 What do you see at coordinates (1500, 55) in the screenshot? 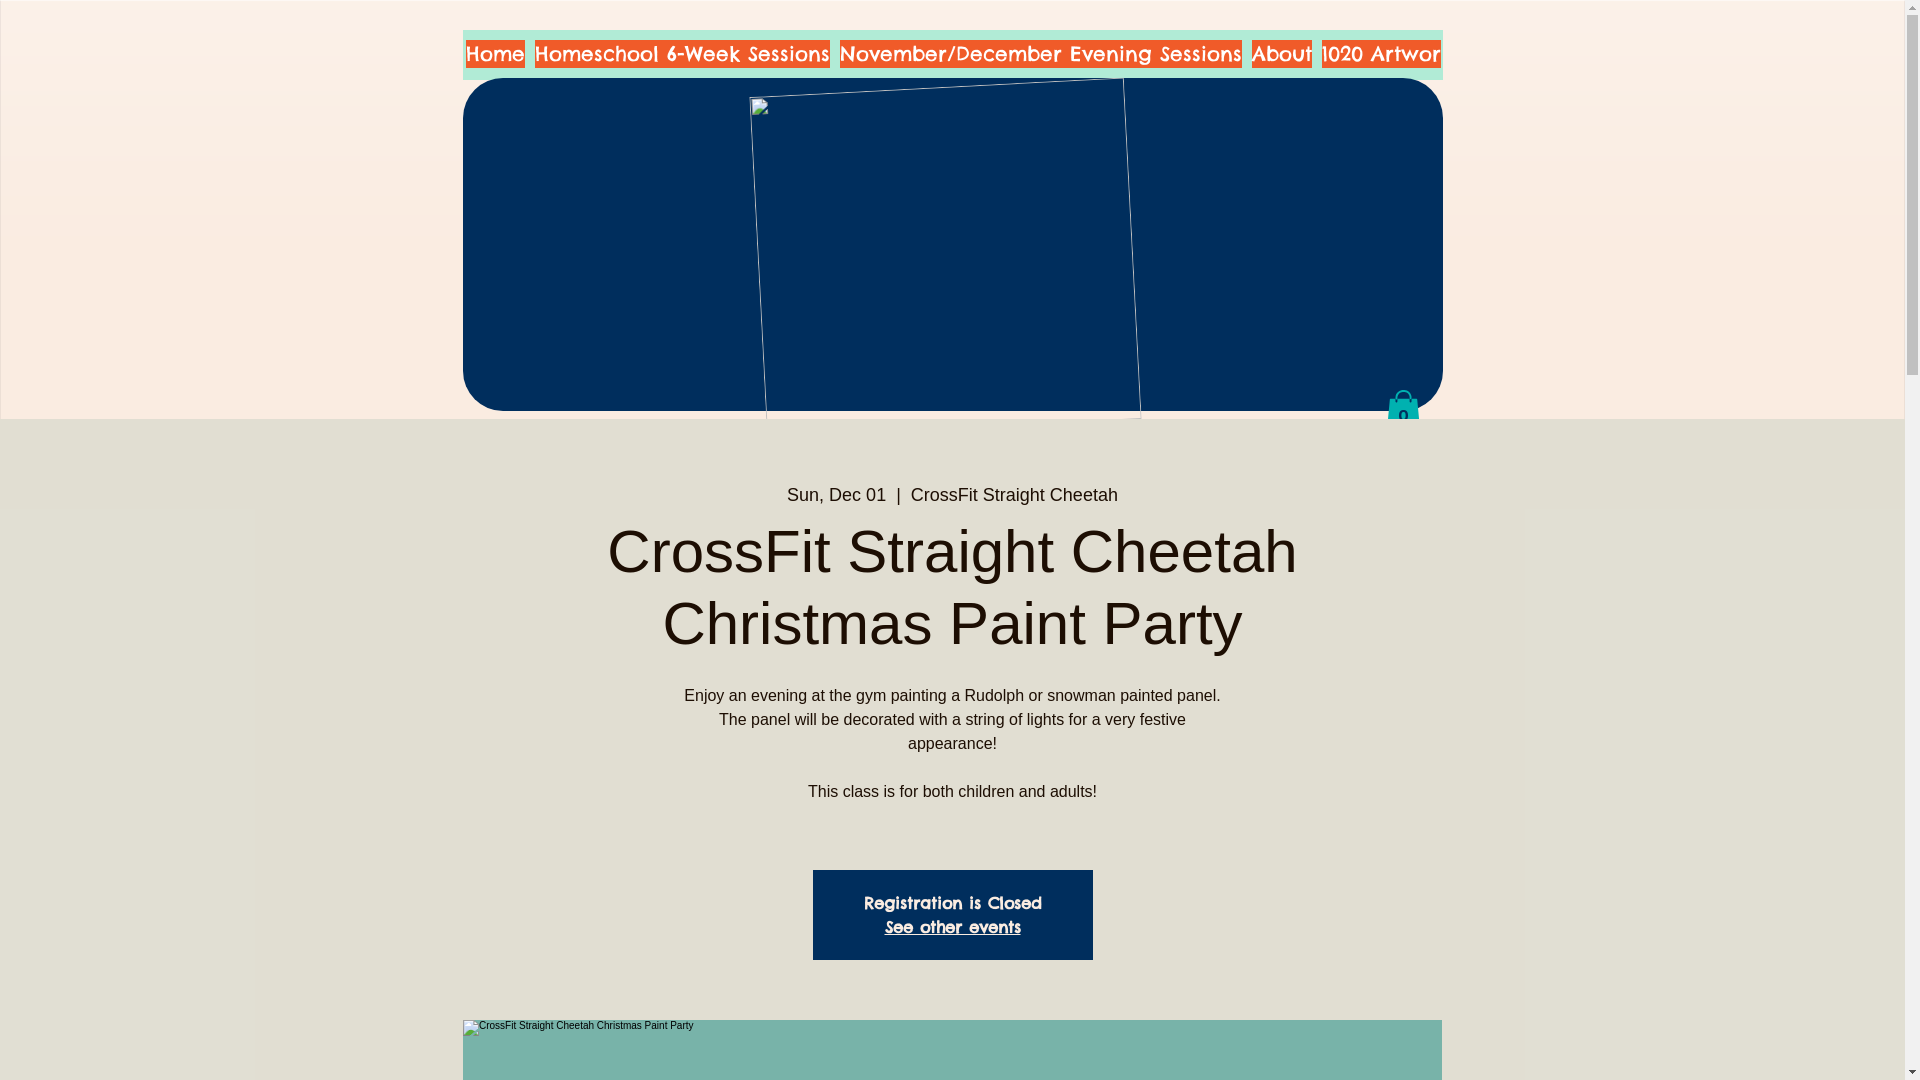
I see `1020 Artworks Studio Release Form` at bounding box center [1500, 55].